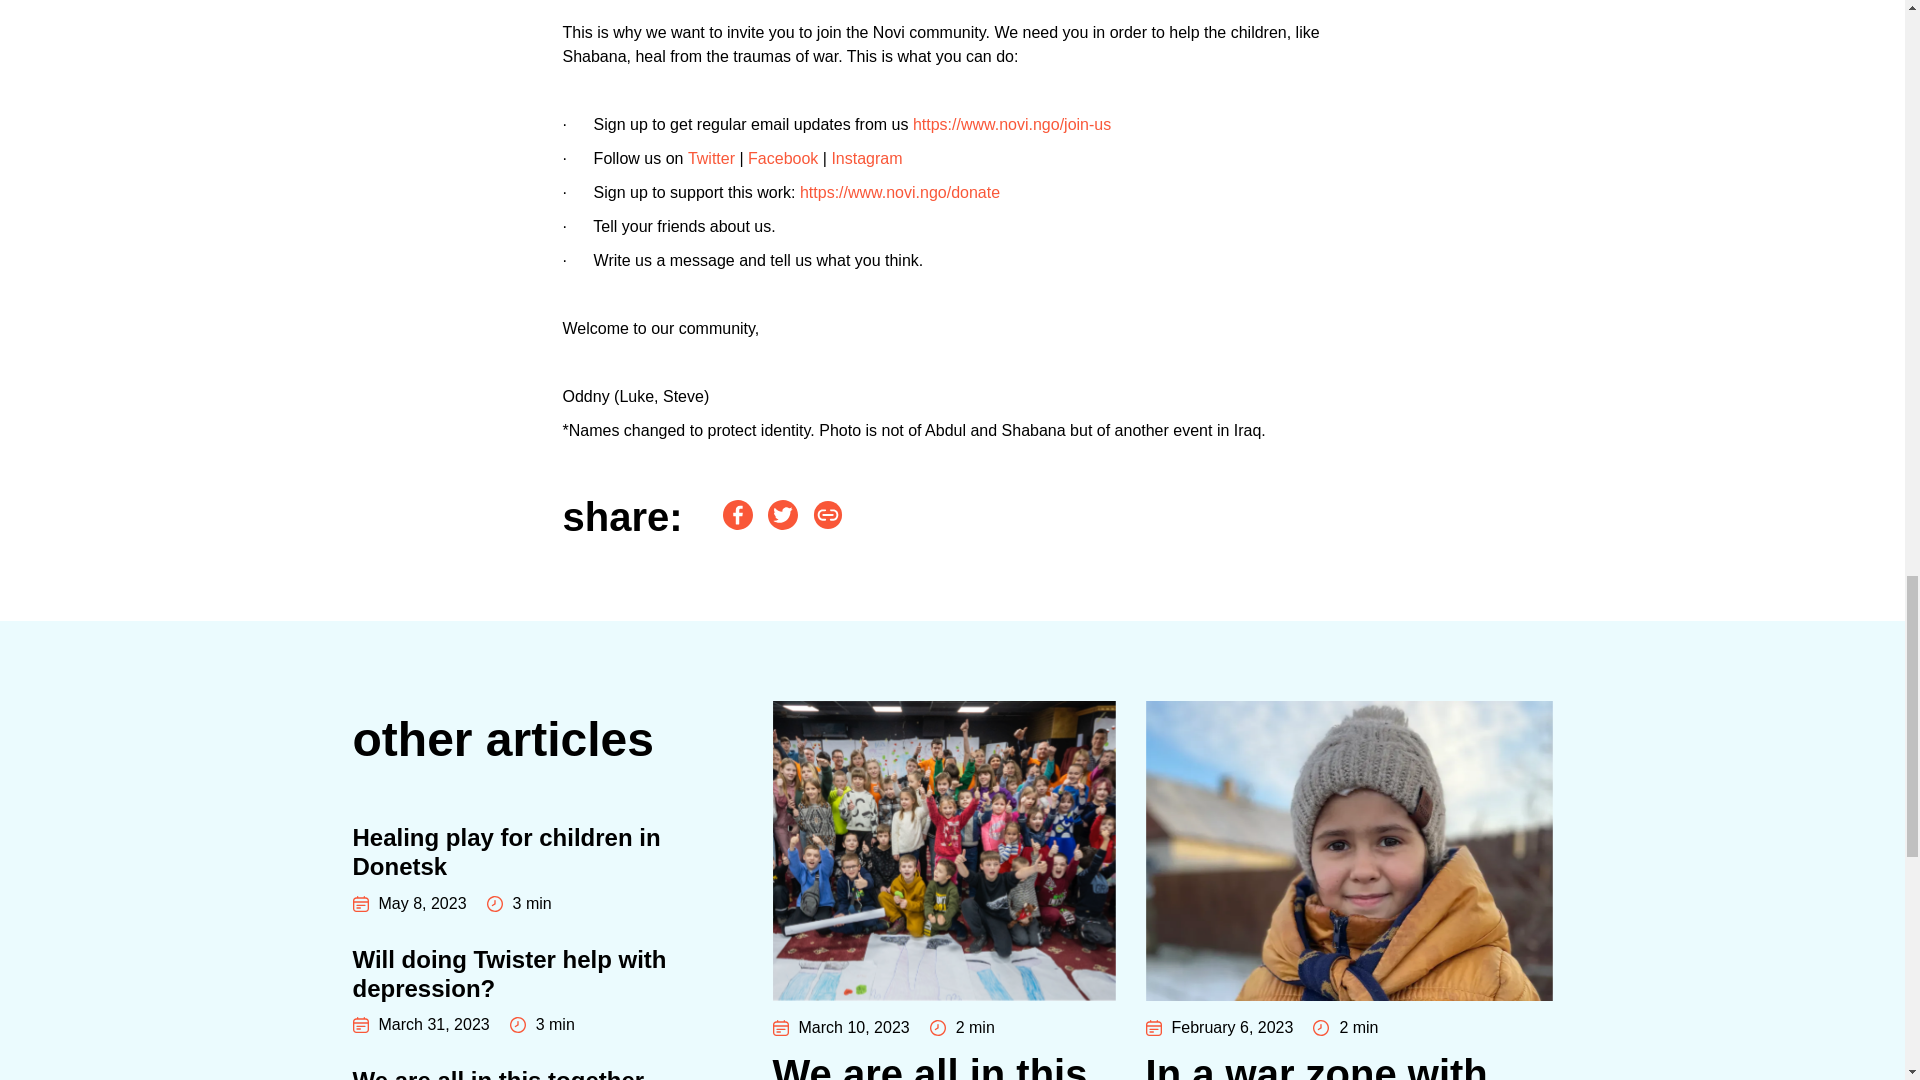 This screenshot has width=1920, height=1080. What do you see at coordinates (782, 158) in the screenshot?
I see `Instagram` at bounding box center [782, 158].